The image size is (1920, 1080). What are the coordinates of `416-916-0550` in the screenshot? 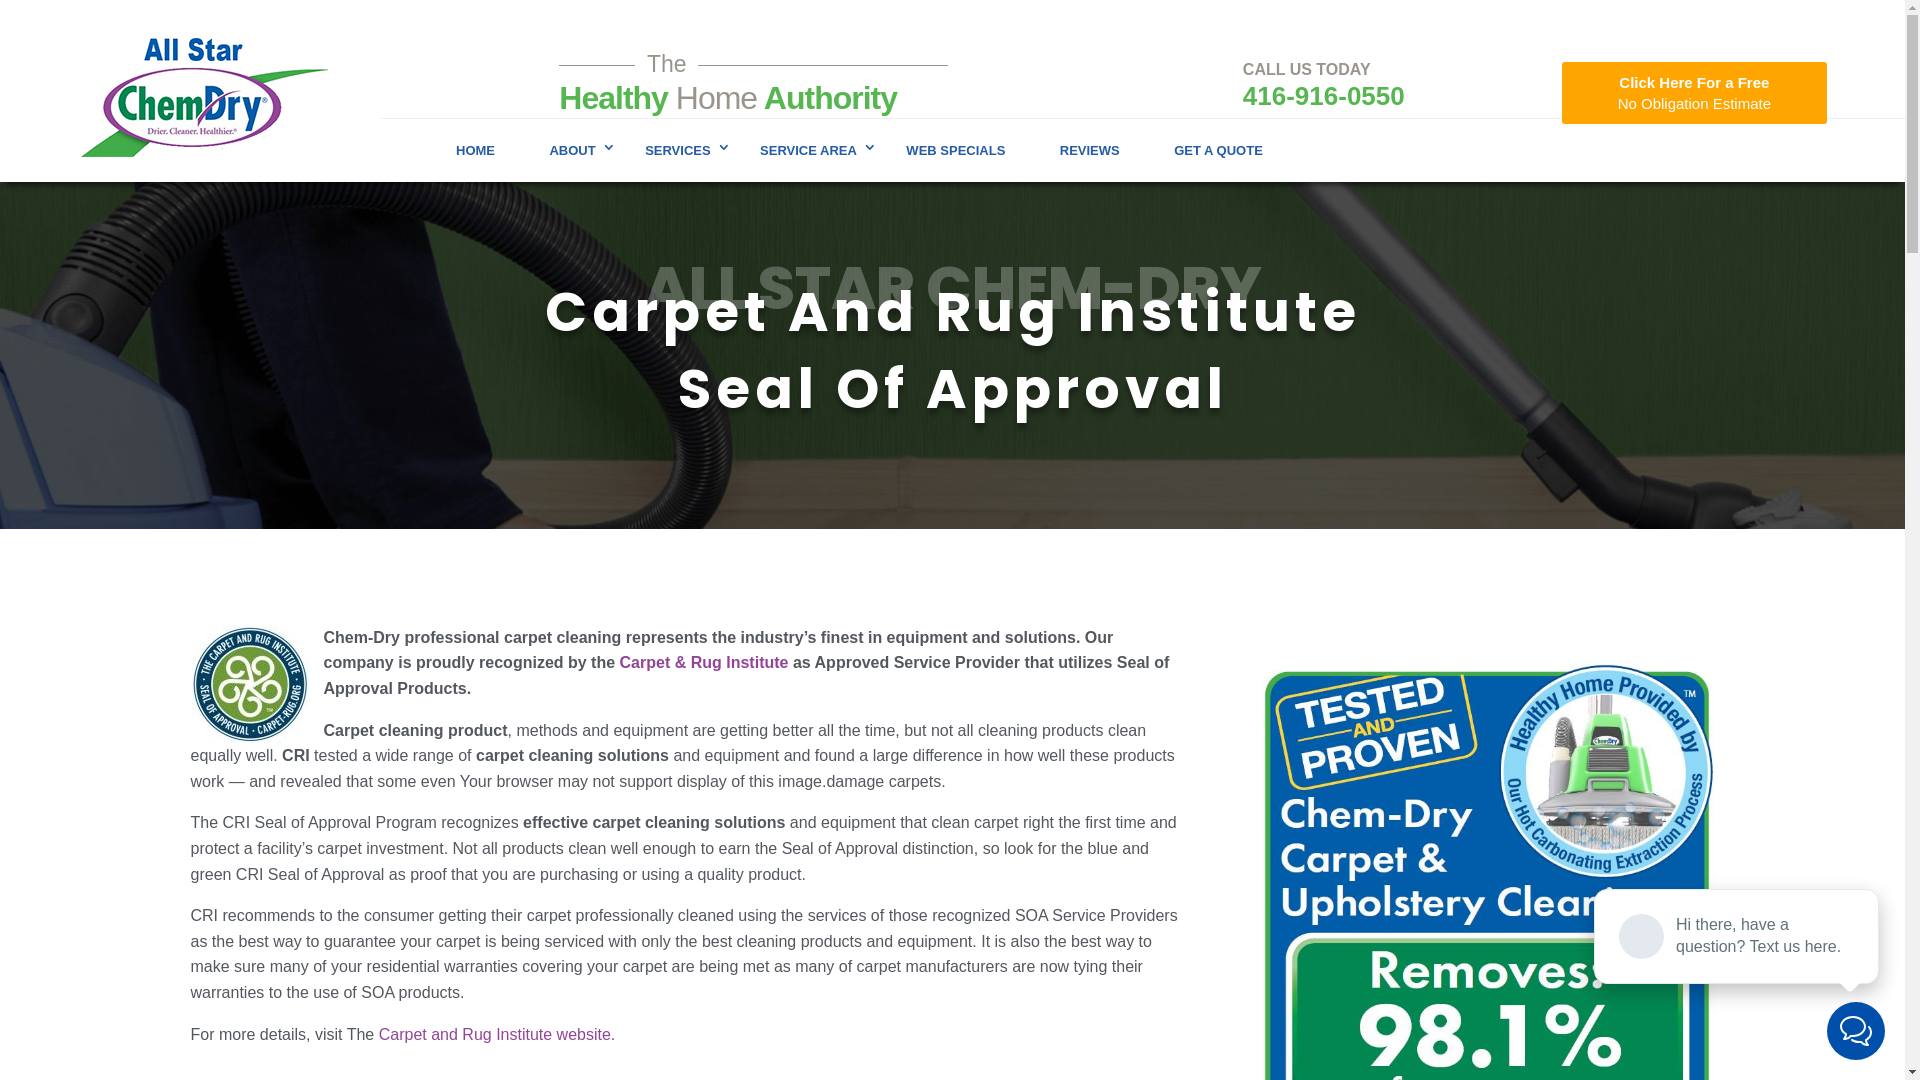 It's located at (1324, 96).